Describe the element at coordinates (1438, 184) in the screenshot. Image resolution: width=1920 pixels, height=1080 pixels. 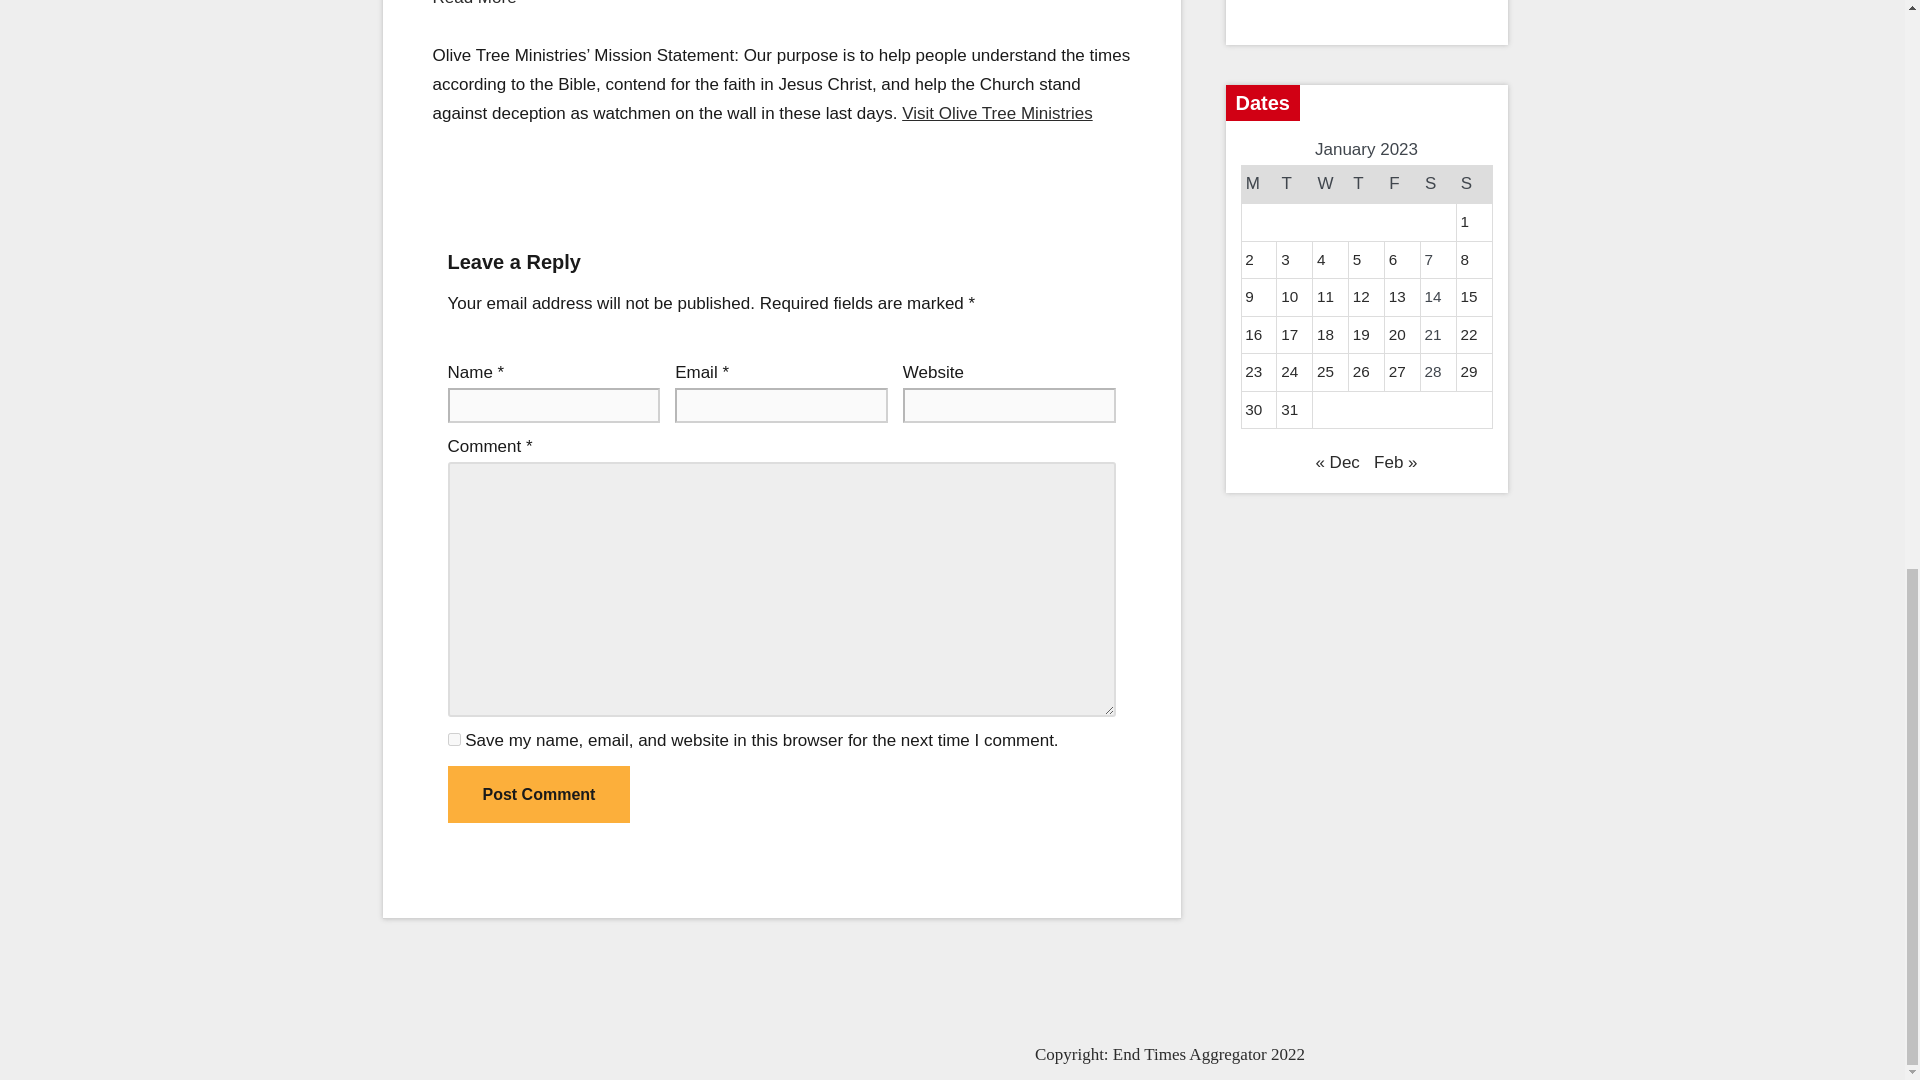
I see `Saturday` at that location.